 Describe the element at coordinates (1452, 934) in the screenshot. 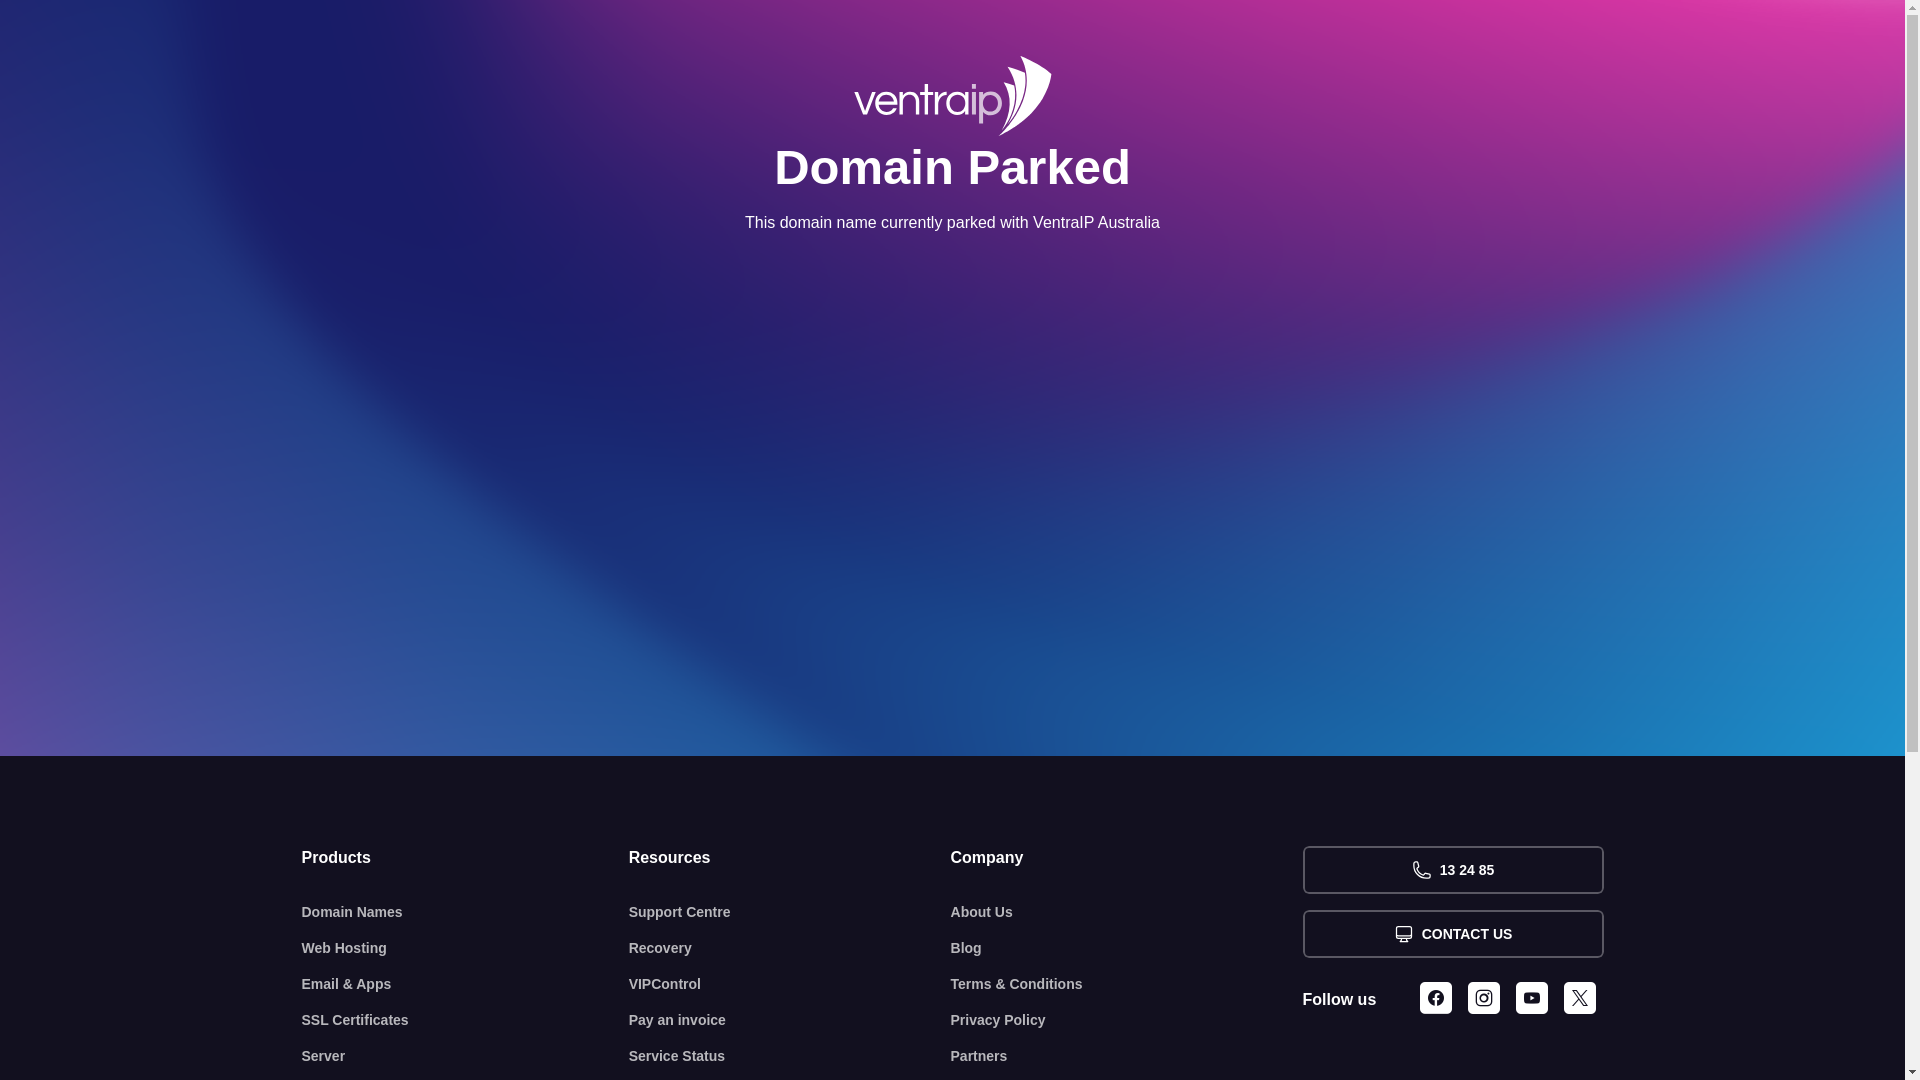

I see `CONTACT US` at that location.